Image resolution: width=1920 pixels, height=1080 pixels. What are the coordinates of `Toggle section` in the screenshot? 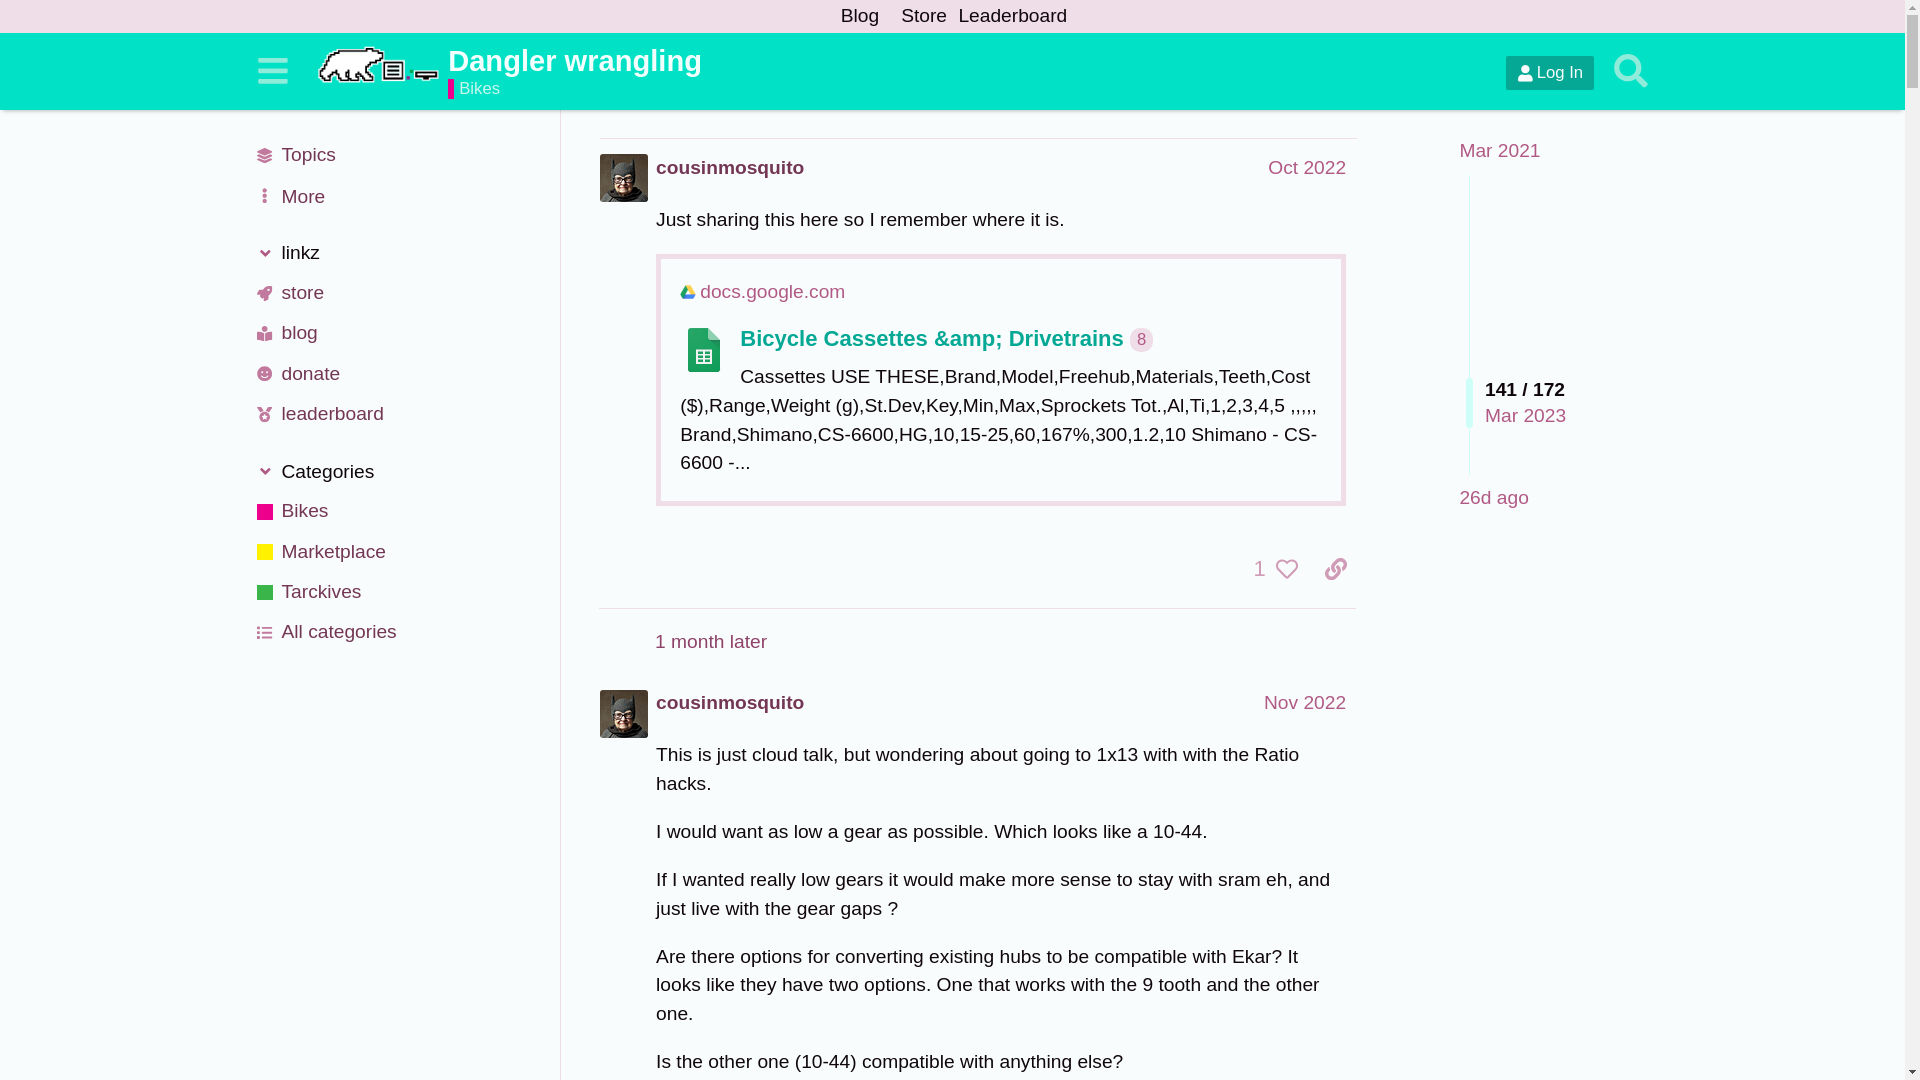 It's located at (396, 472).